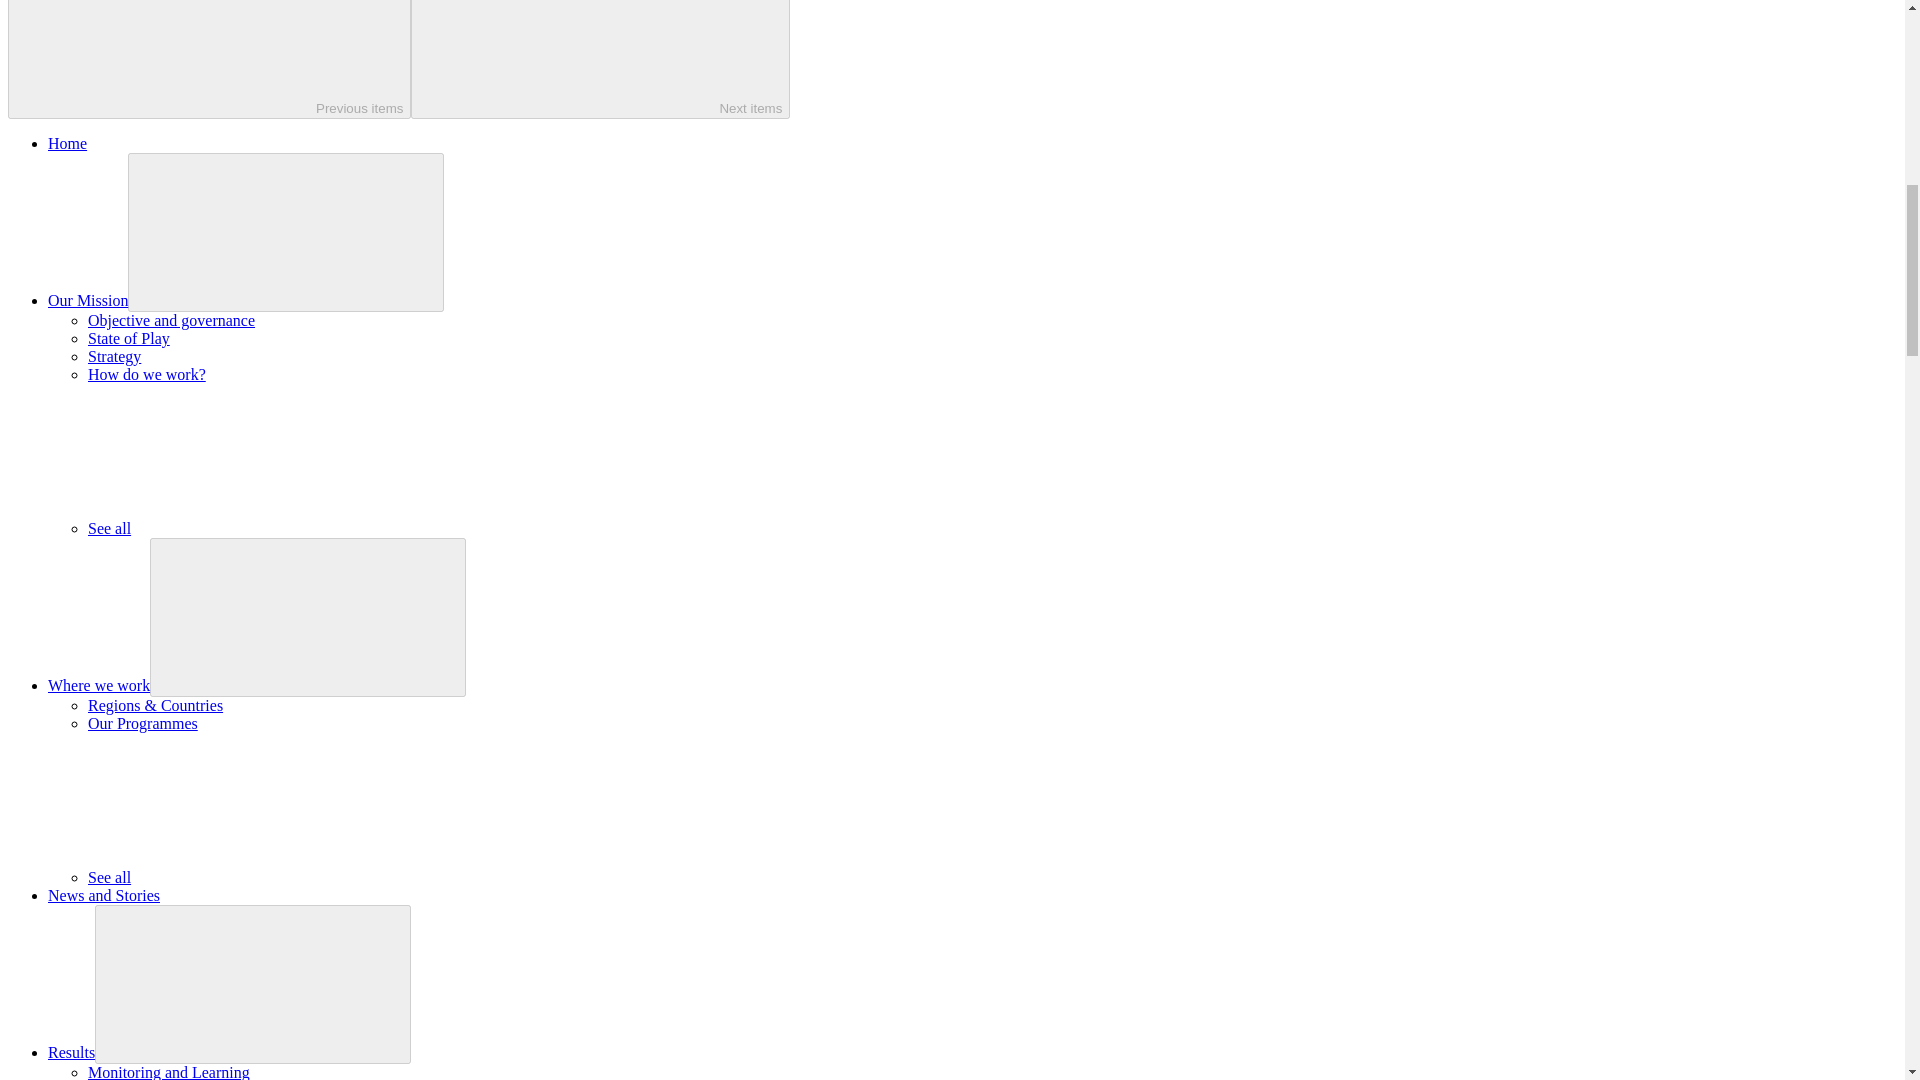 The width and height of the screenshot is (1920, 1080). Describe the element at coordinates (88, 300) in the screenshot. I see `Our Mission` at that location.